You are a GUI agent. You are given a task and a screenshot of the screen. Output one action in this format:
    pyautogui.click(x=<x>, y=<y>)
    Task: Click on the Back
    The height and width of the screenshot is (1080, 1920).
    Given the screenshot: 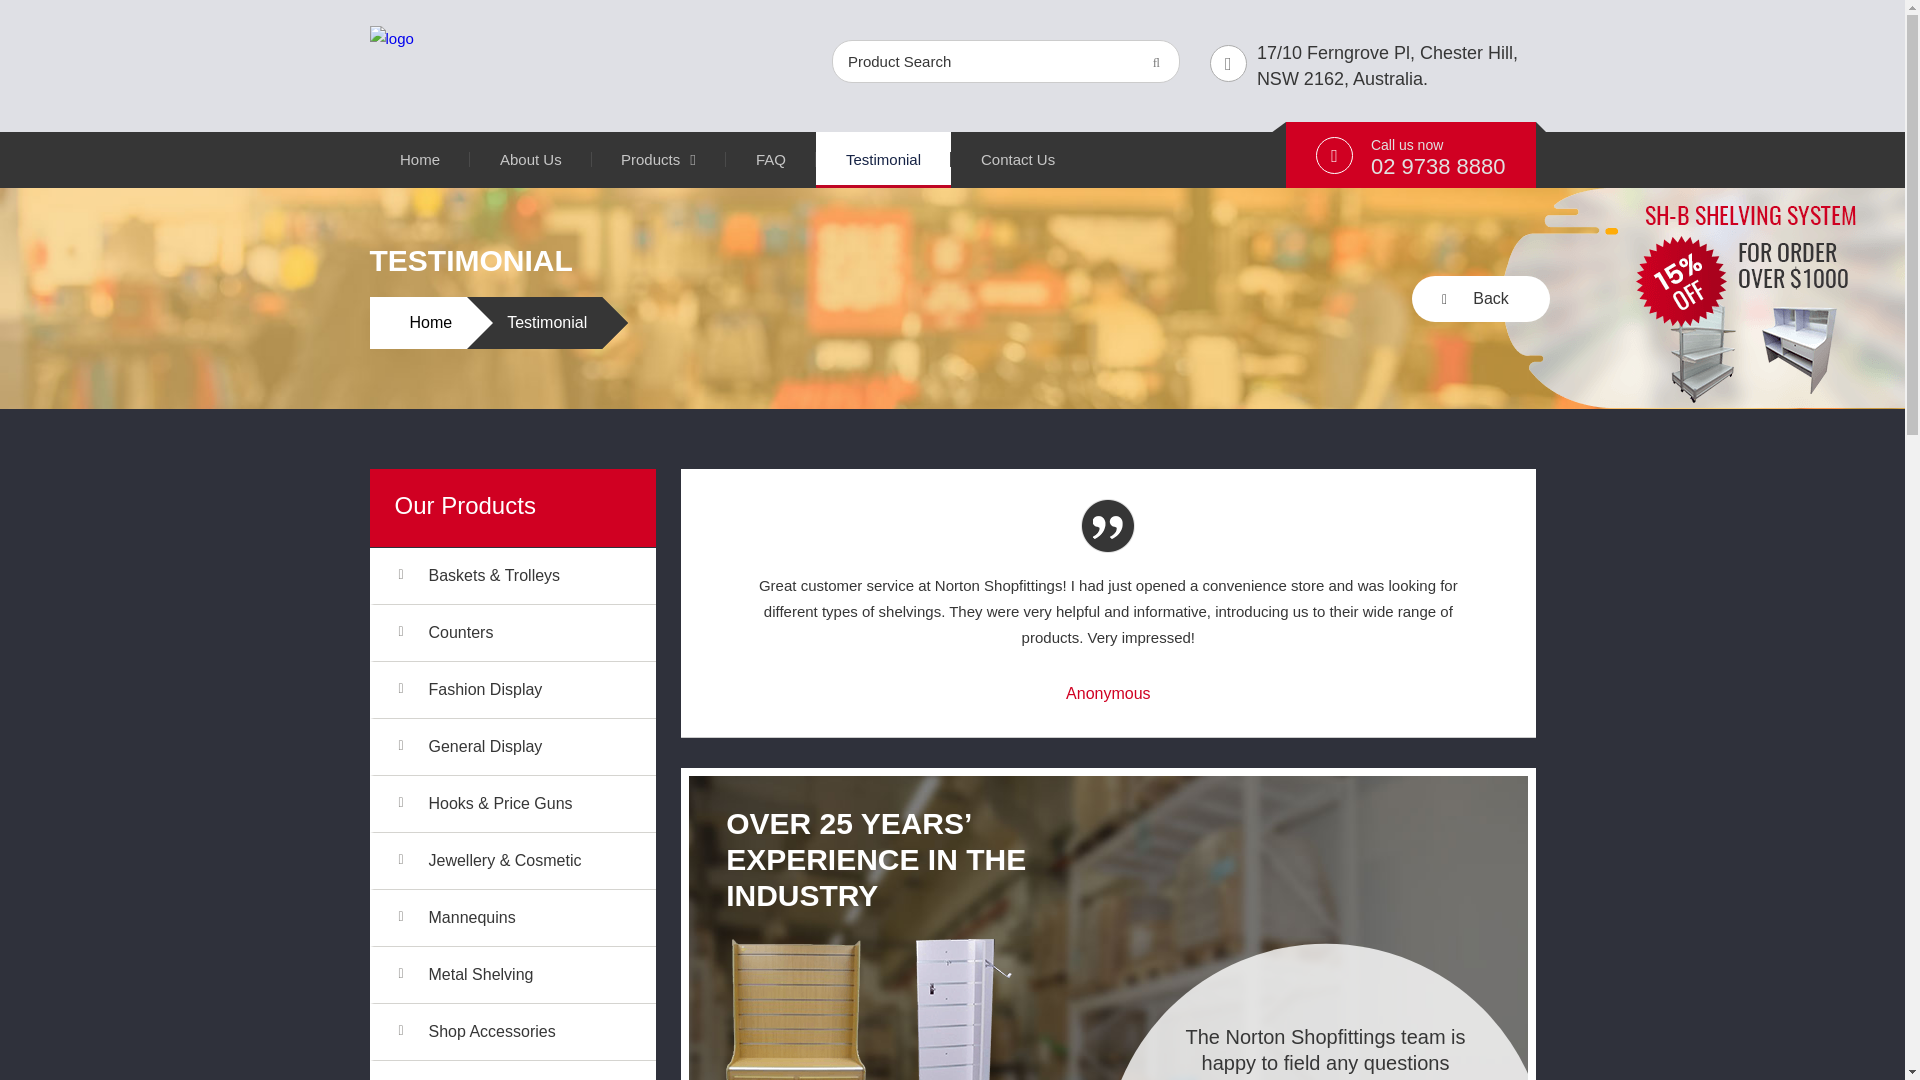 What is the action you would take?
    pyautogui.click(x=1480, y=298)
    